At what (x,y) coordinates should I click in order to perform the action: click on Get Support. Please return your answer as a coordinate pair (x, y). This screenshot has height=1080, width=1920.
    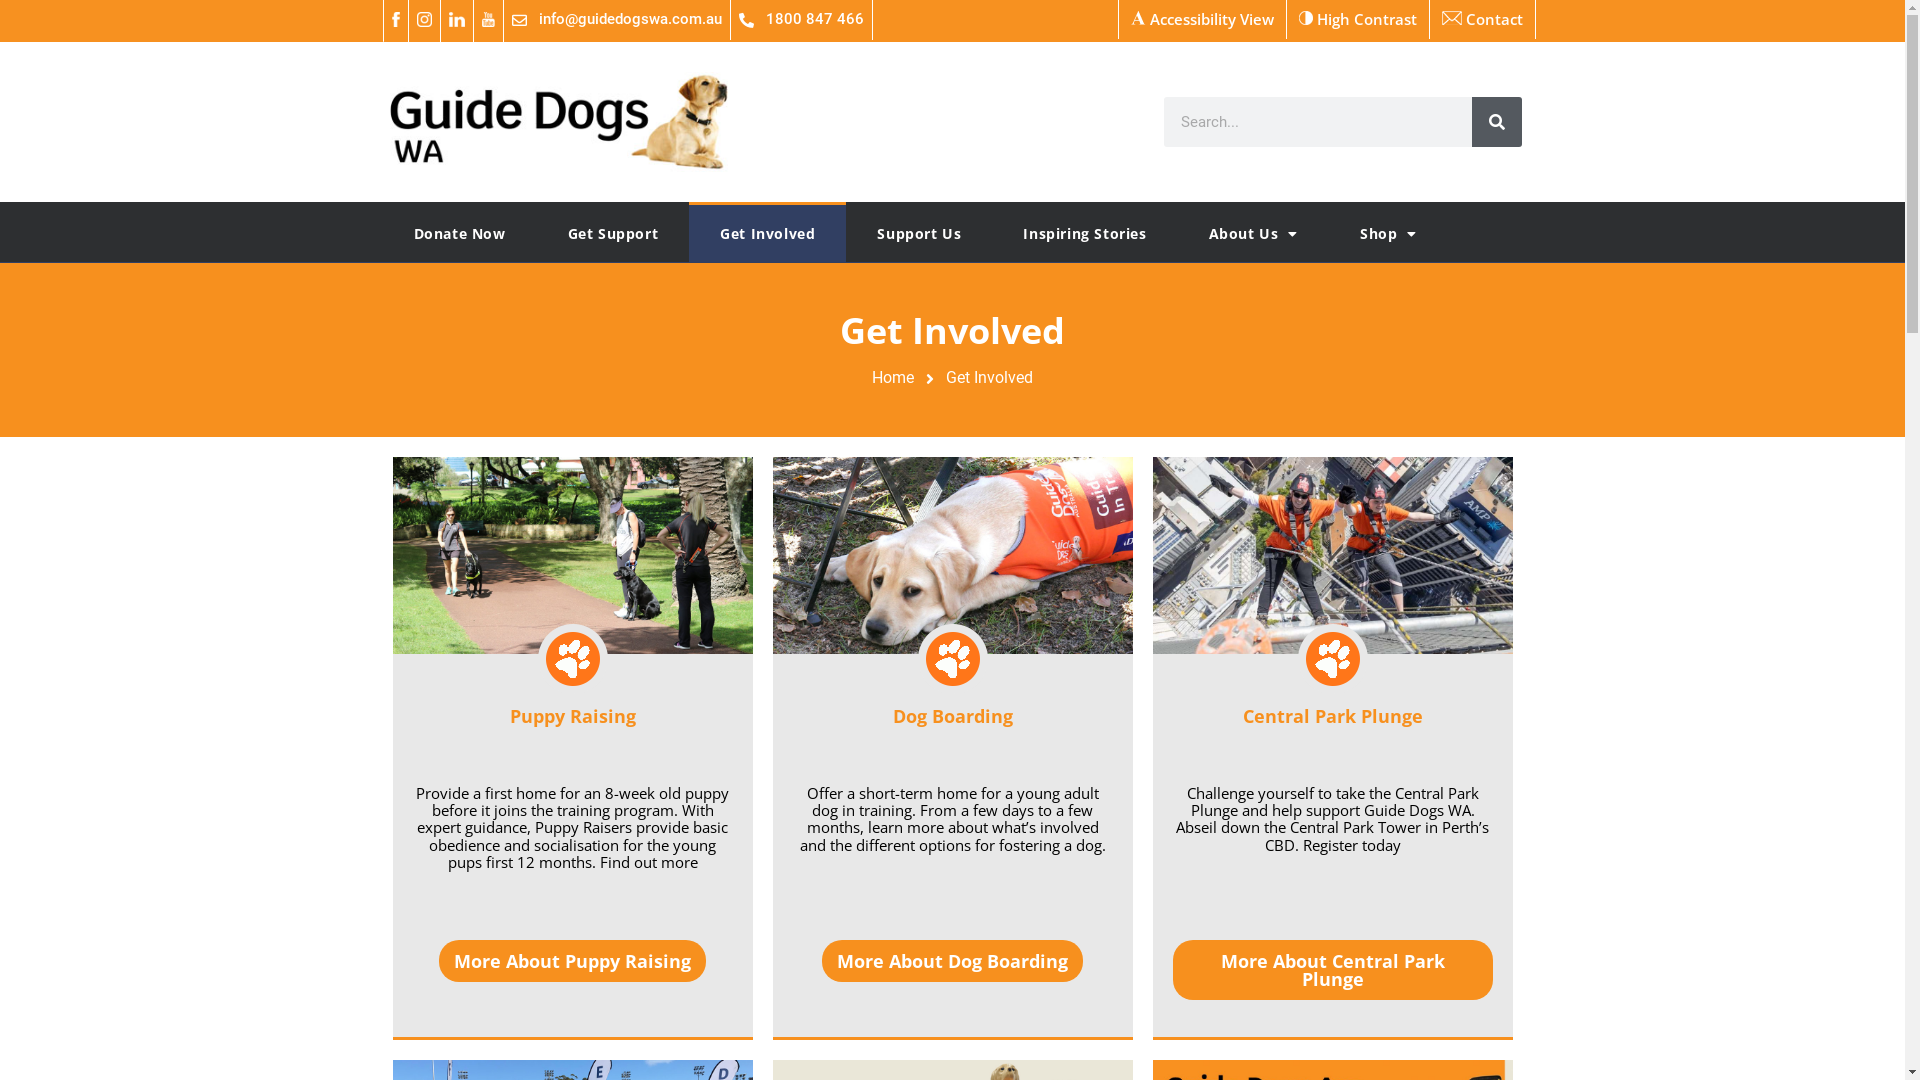
    Looking at the image, I should click on (612, 232).